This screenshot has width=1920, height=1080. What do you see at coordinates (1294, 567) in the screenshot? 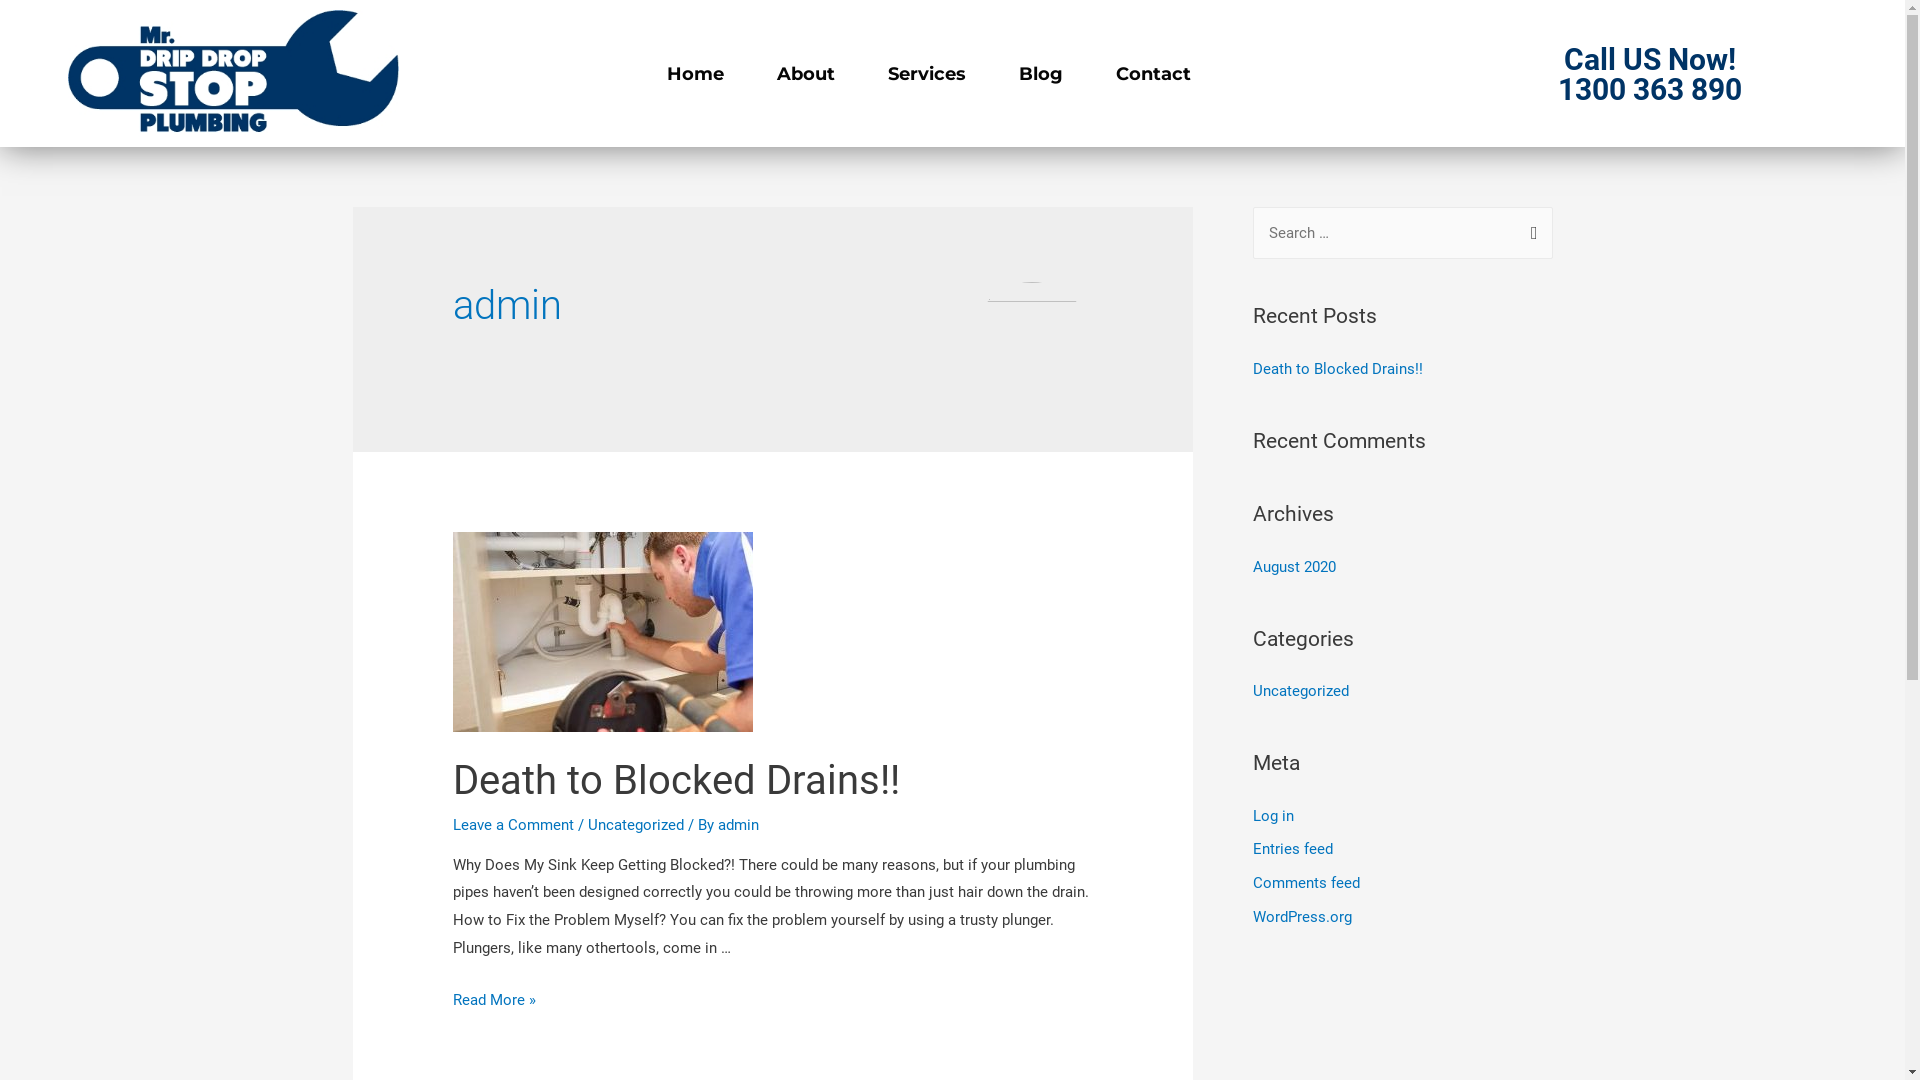
I see `August 2020` at bounding box center [1294, 567].